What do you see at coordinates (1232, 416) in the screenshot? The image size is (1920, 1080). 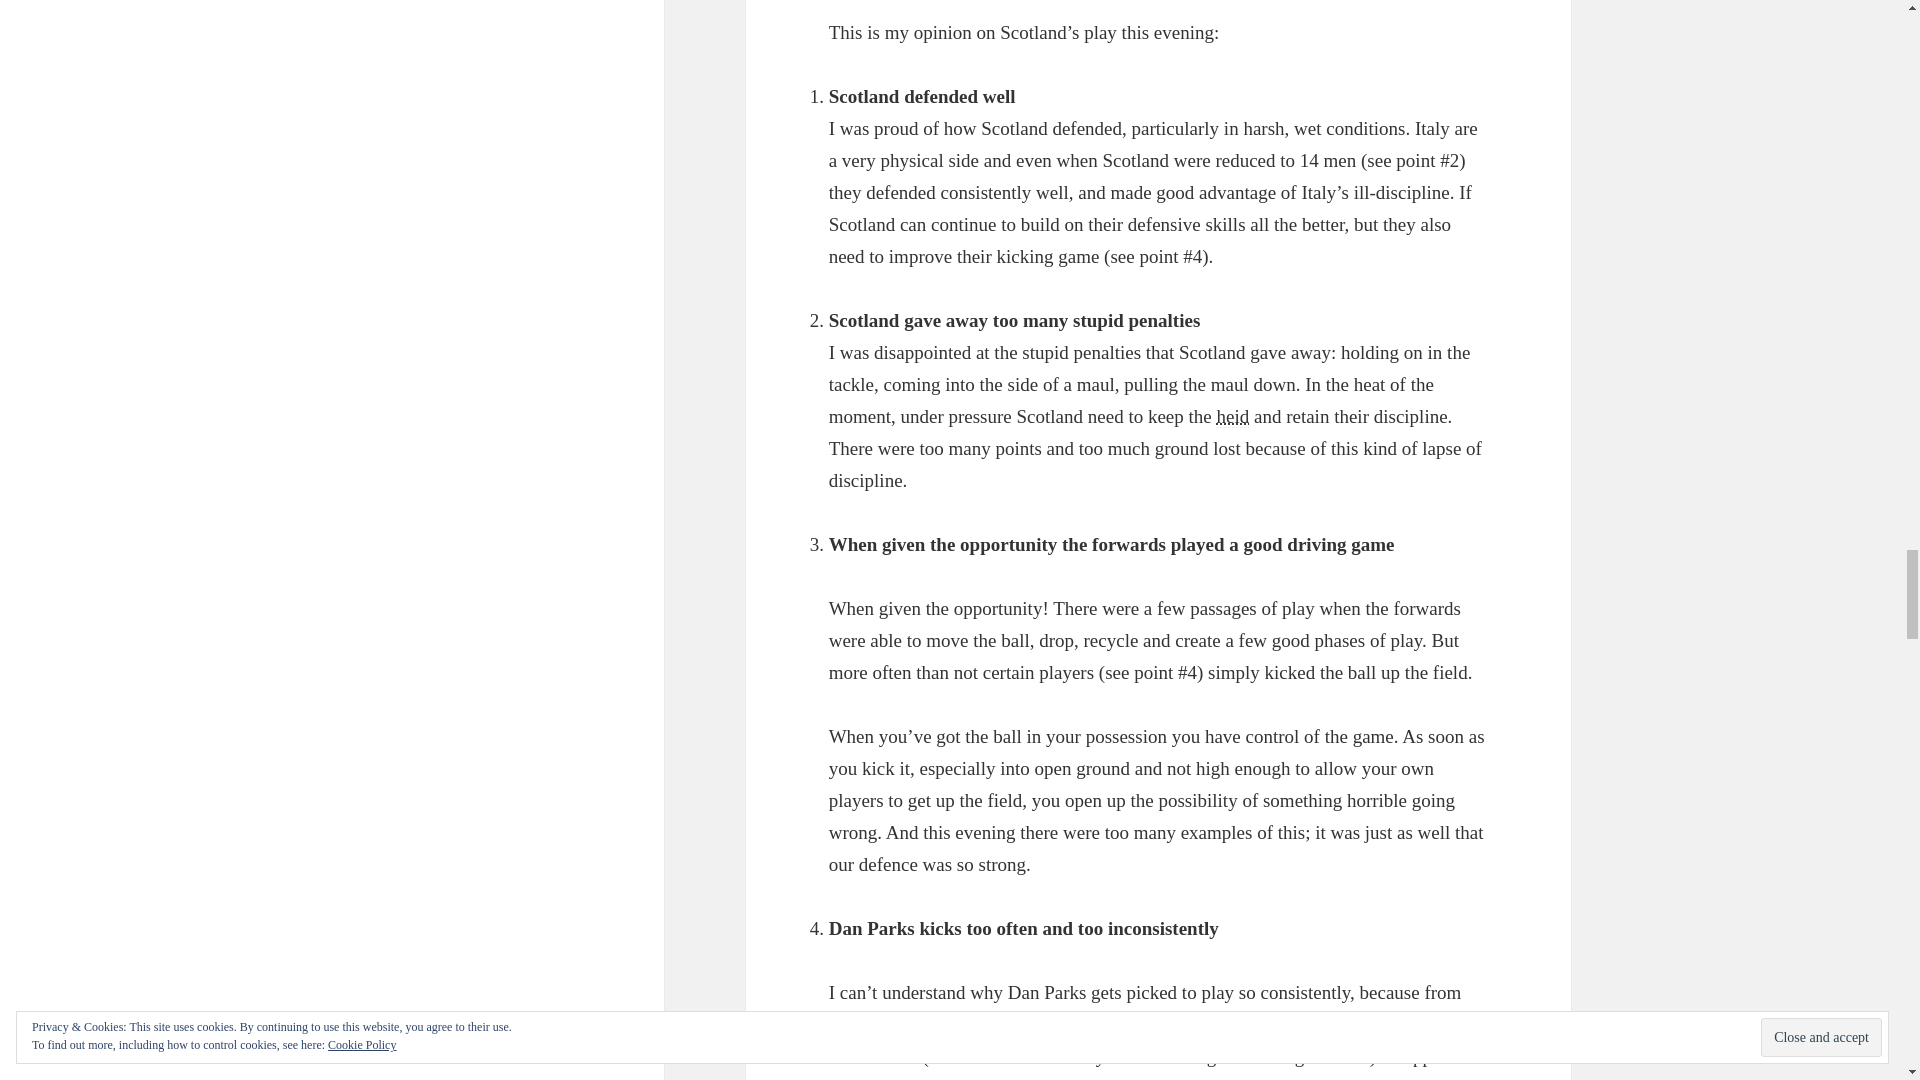 I see `head` at bounding box center [1232, 416].